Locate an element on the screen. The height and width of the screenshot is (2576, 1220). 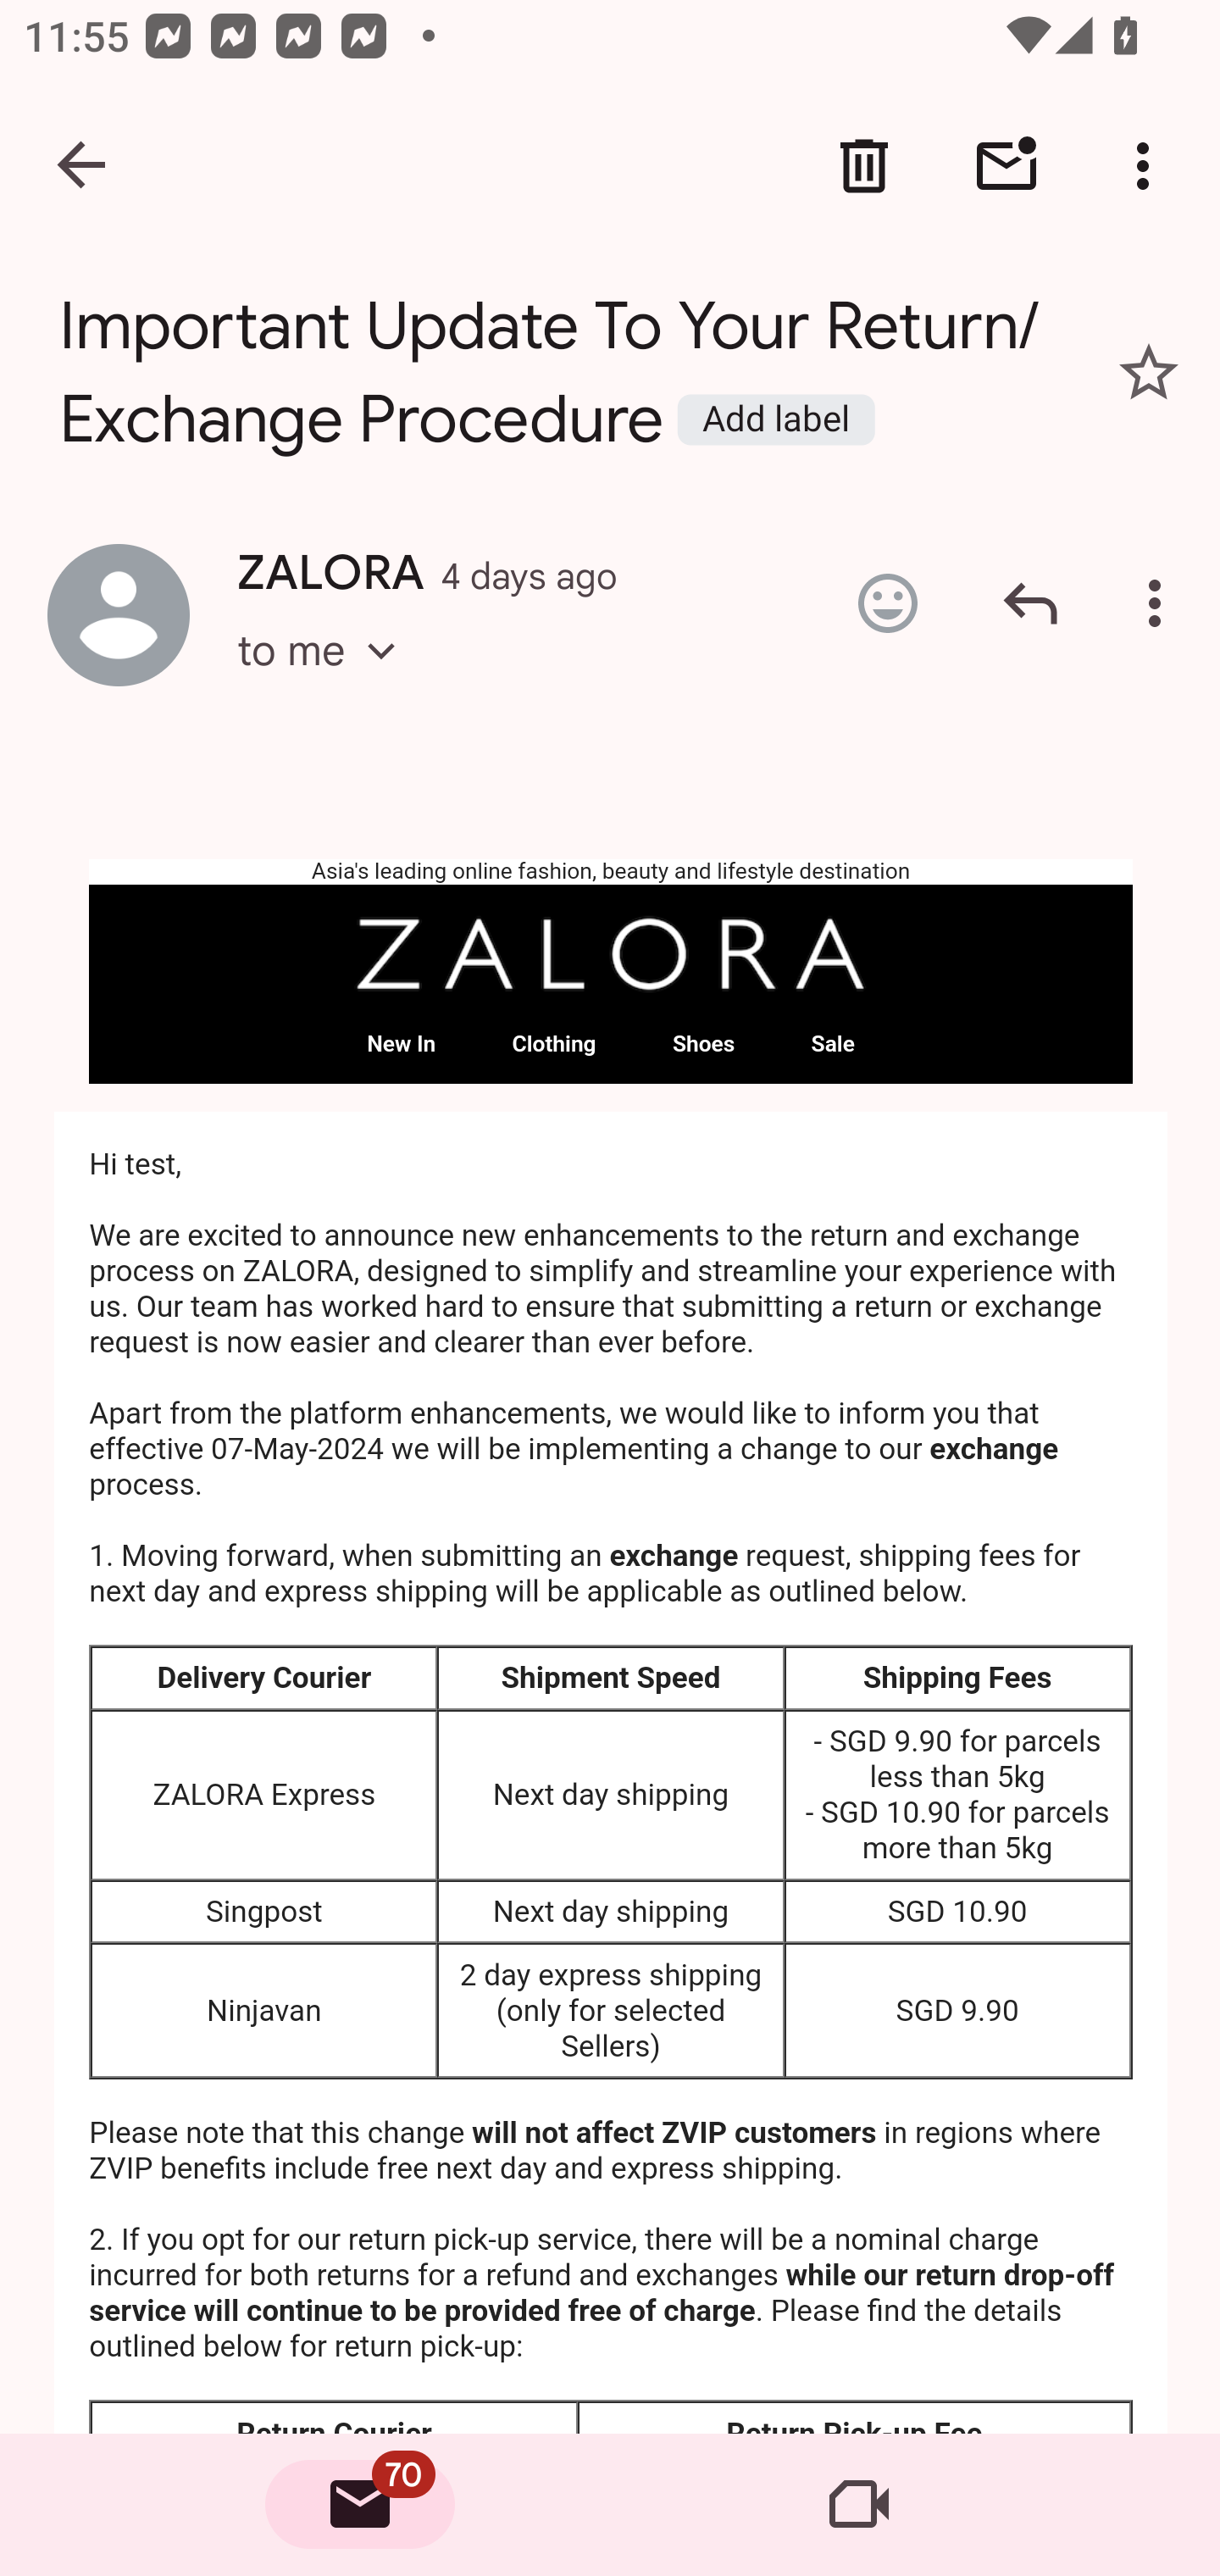
Add emoji reaction is located at coordinates (887, 603).